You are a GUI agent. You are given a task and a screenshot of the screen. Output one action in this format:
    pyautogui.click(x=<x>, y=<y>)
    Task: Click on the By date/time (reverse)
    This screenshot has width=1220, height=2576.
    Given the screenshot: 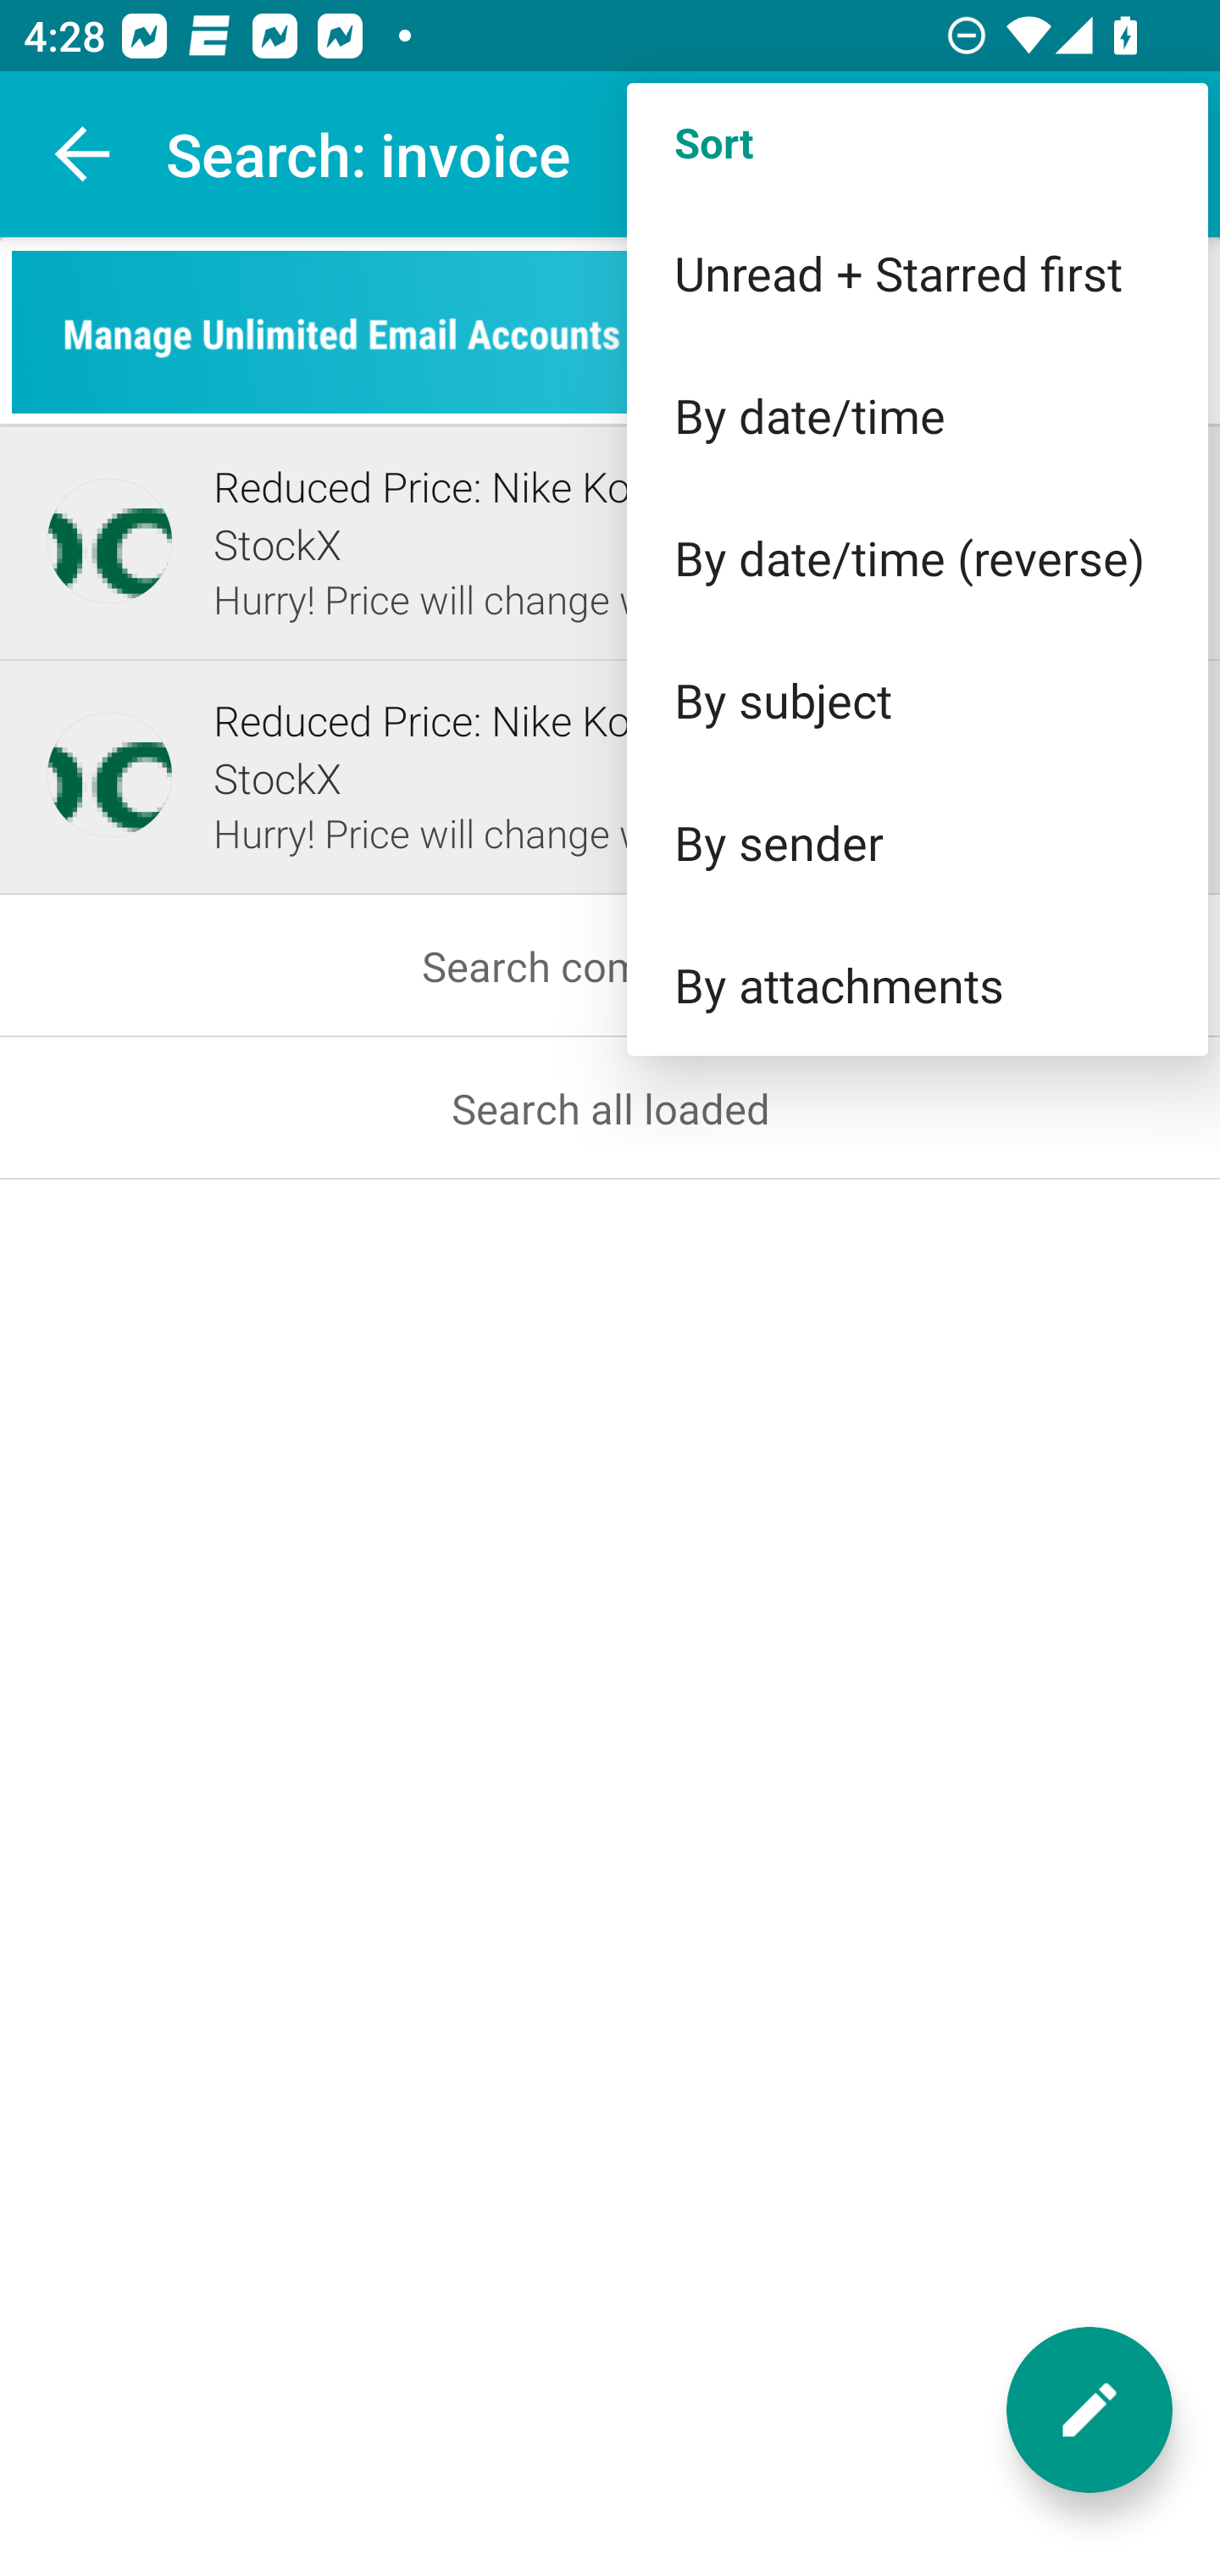 What is the action you would take?
    pyautogui.click(x=917, y=558)
    